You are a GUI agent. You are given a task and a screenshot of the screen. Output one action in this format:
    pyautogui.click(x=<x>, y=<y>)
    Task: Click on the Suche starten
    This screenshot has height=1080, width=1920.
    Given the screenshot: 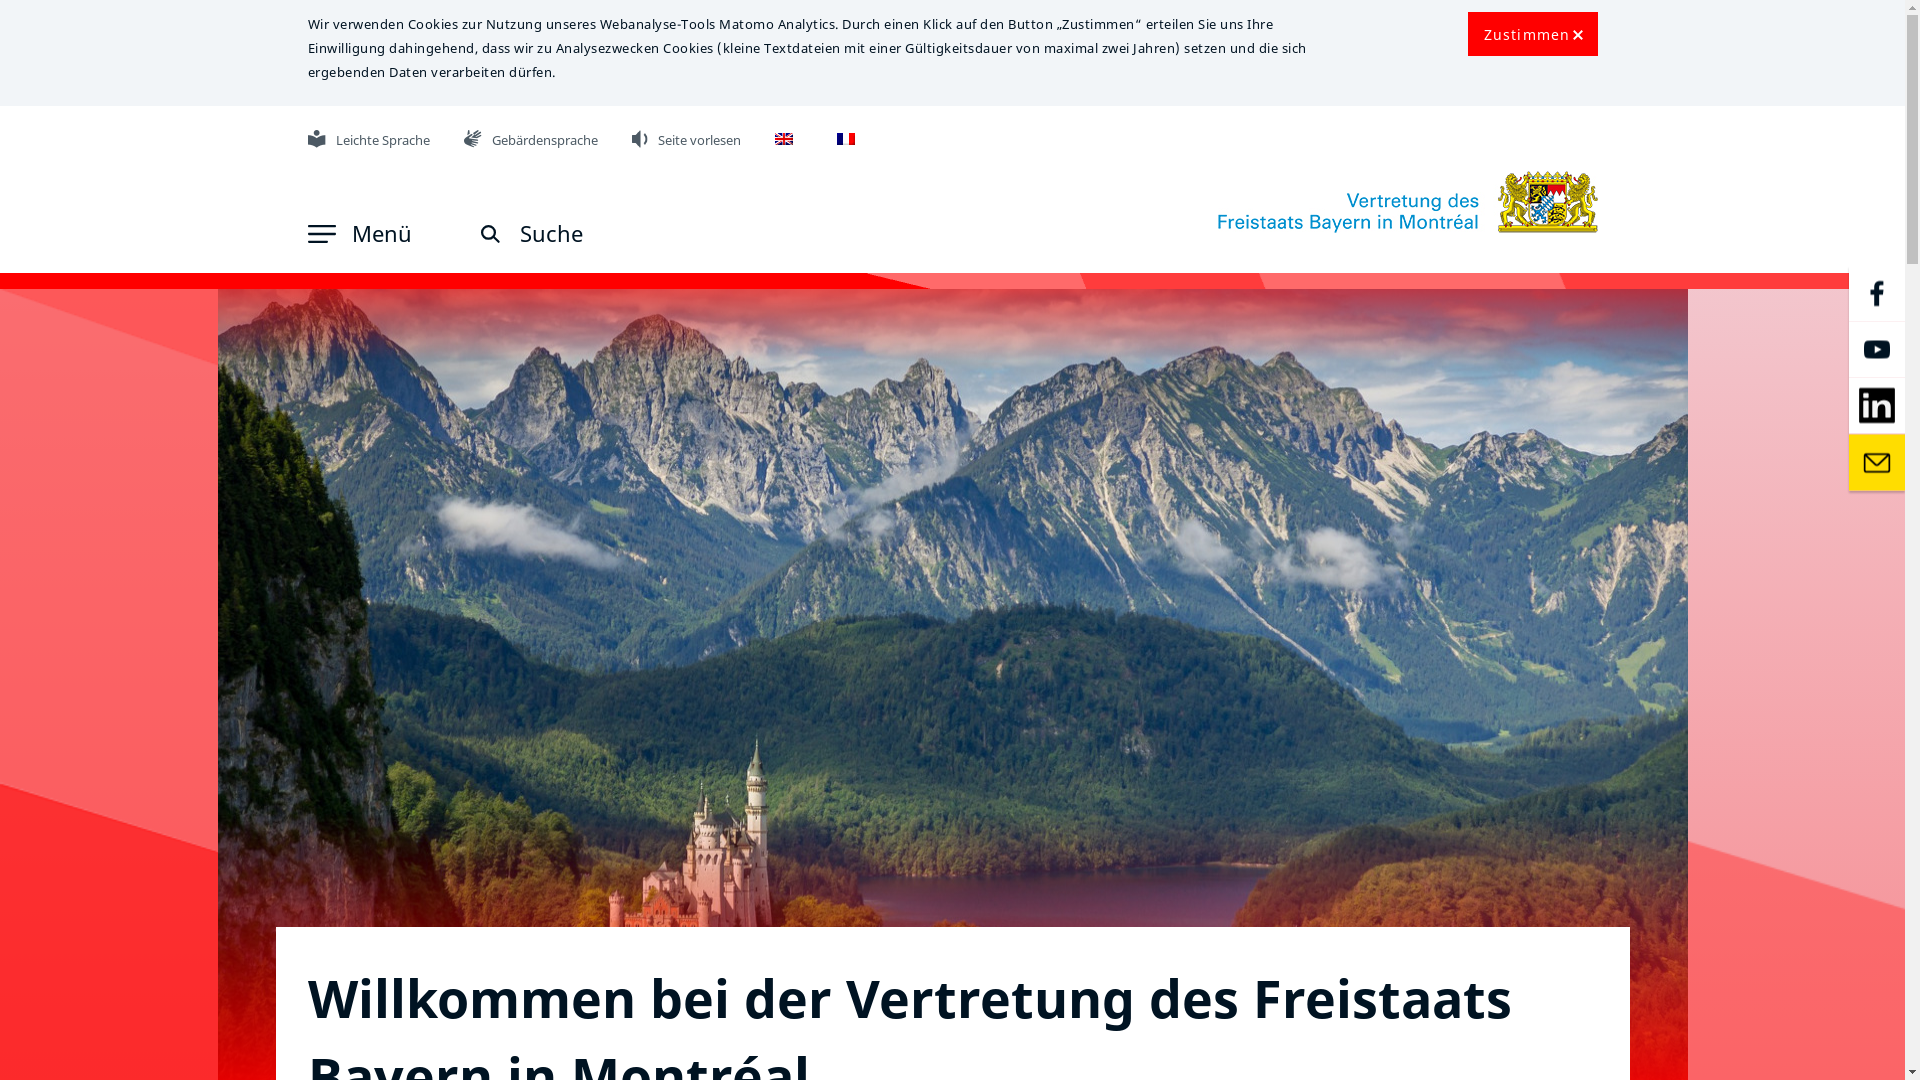 What is the action you would take?
    pyautogui.click(x=490, y=234)
    